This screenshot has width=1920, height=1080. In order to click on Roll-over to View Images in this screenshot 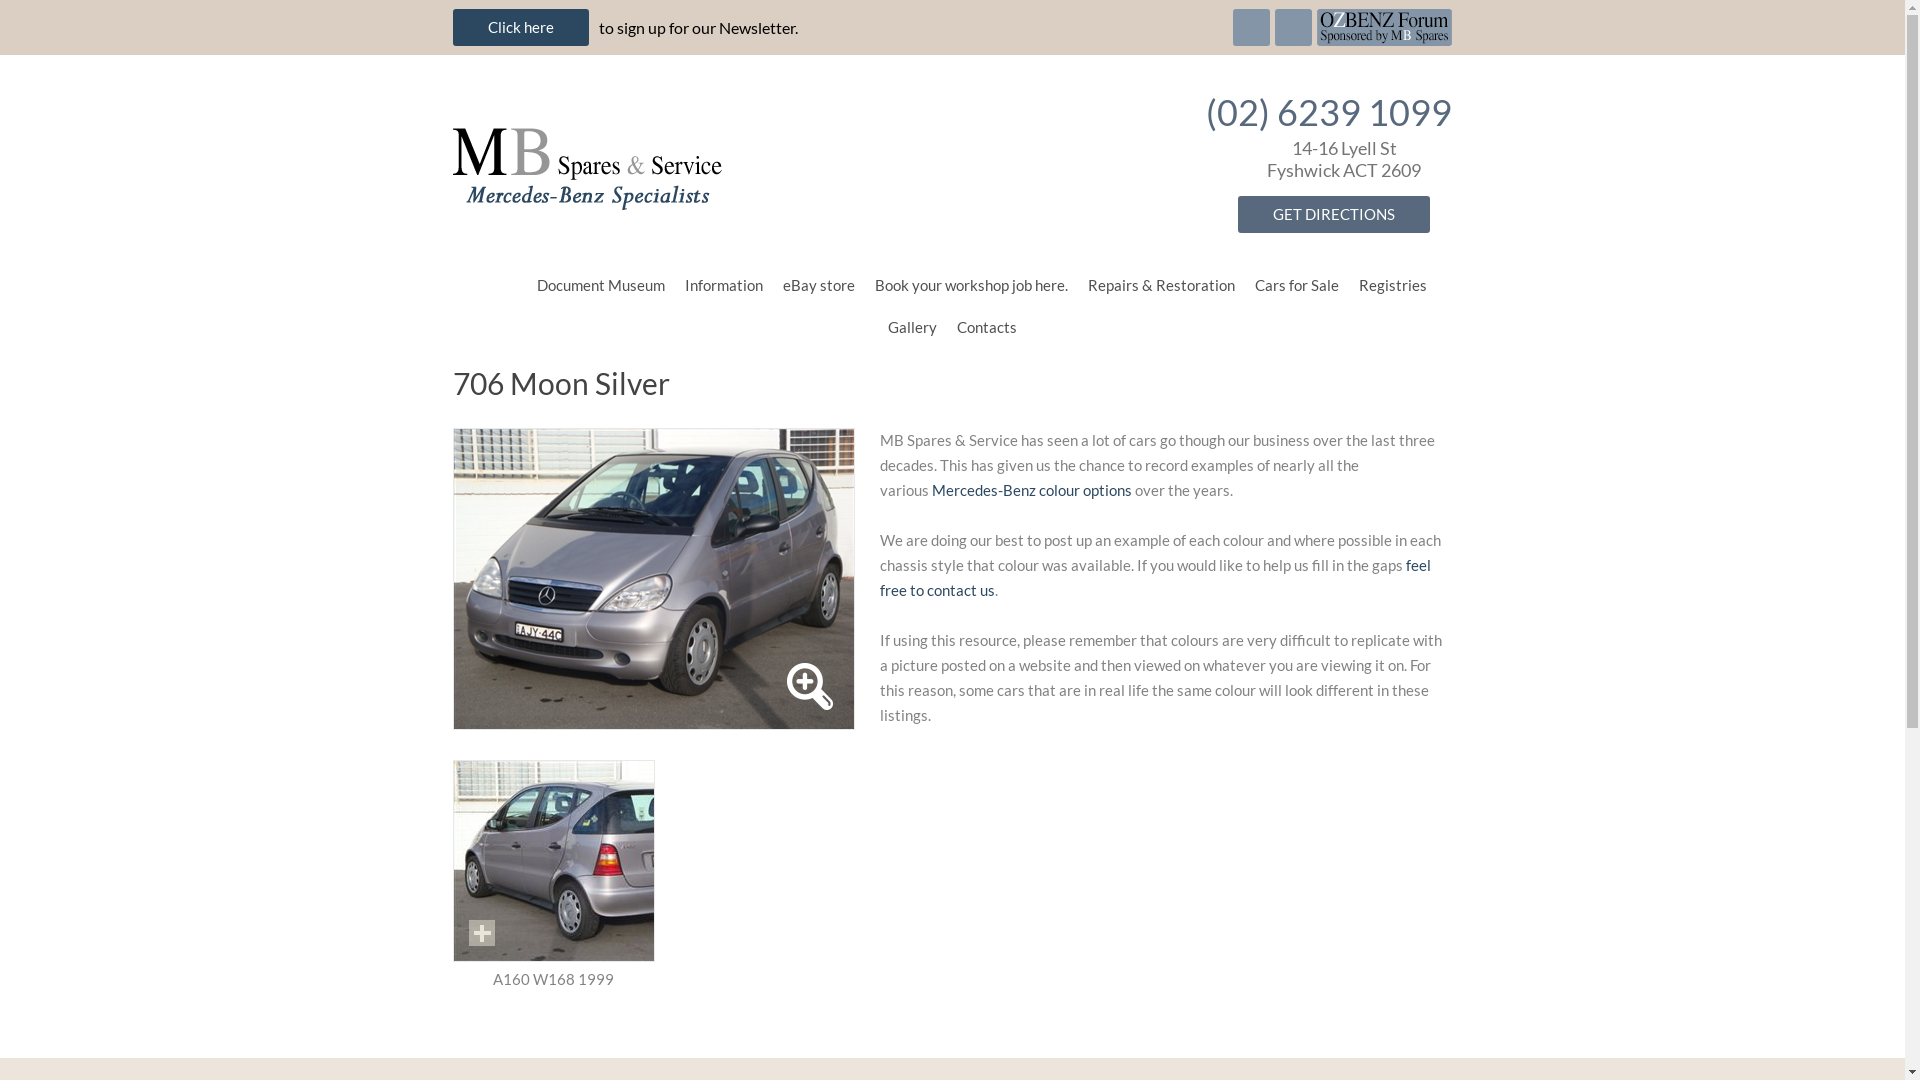, I will do `click(810, 686)`.